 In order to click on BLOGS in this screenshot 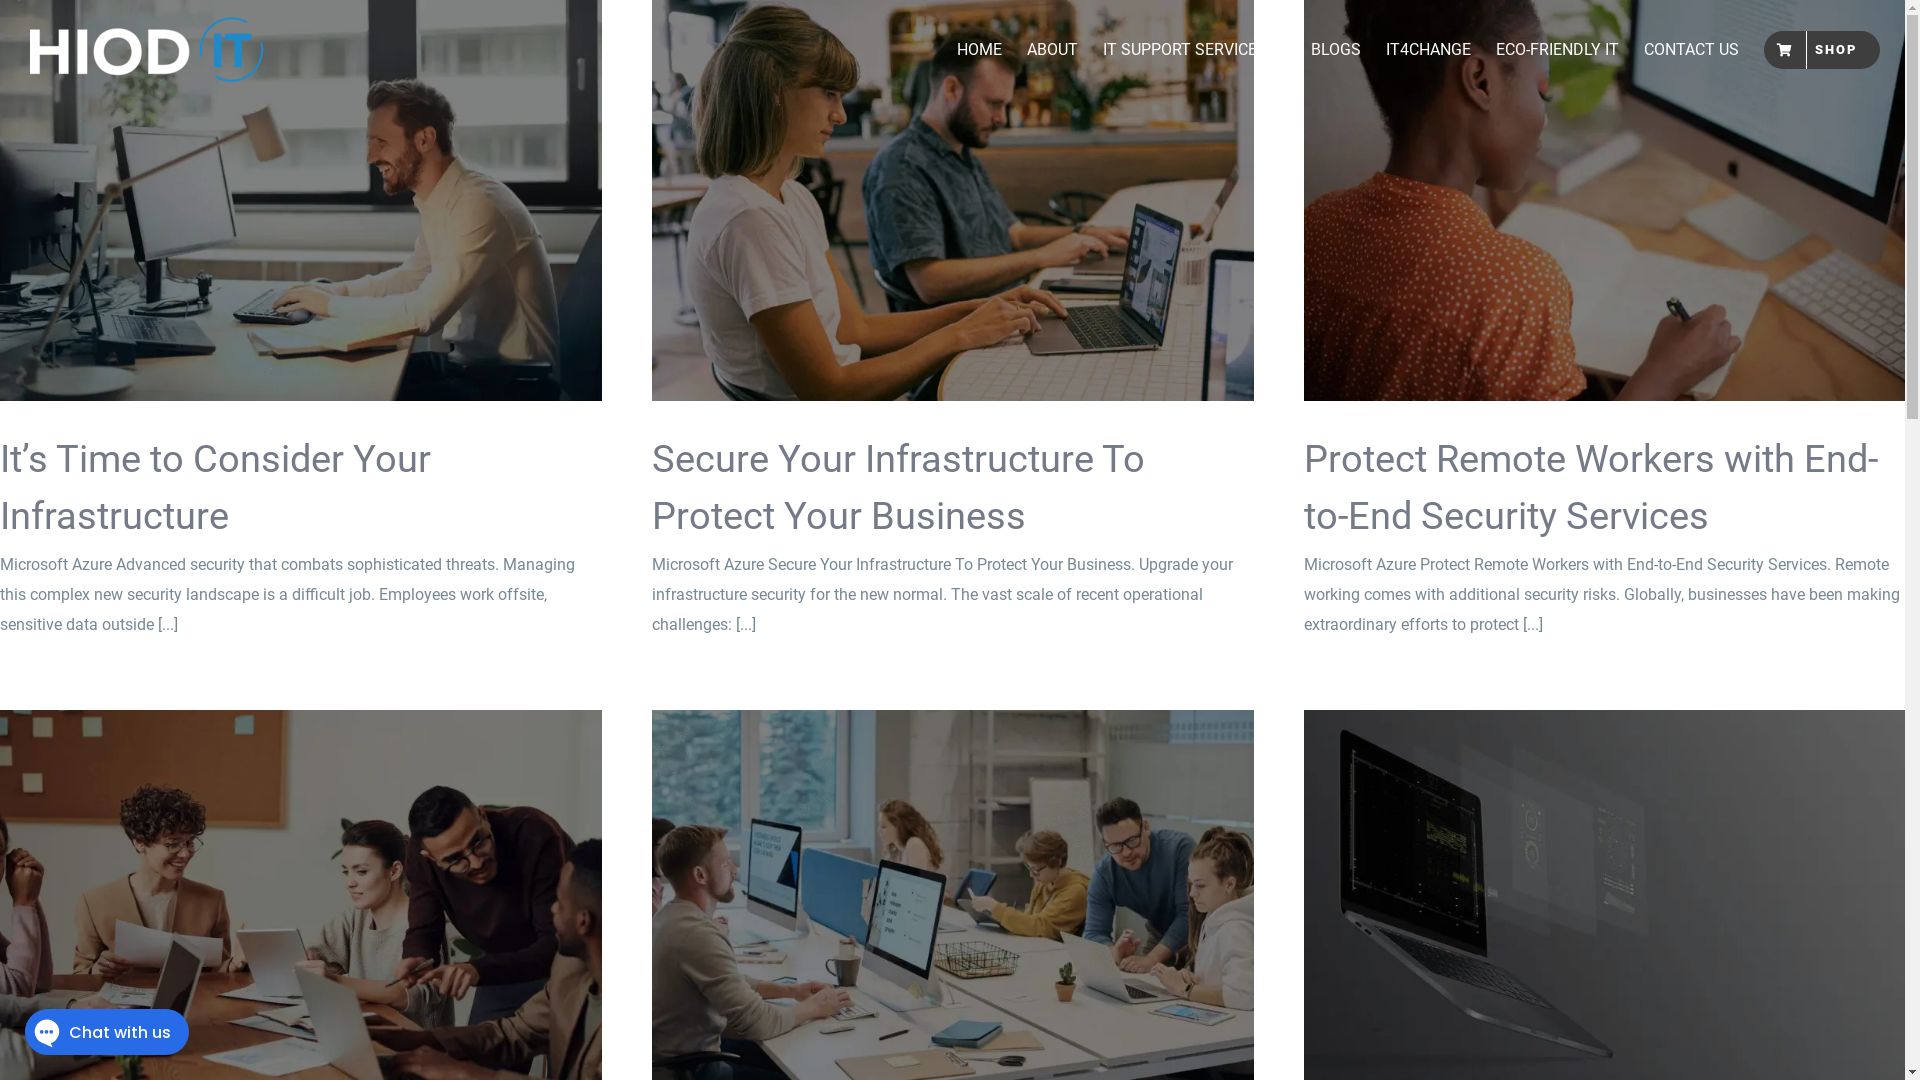, I will do `click(1336, 50)`.